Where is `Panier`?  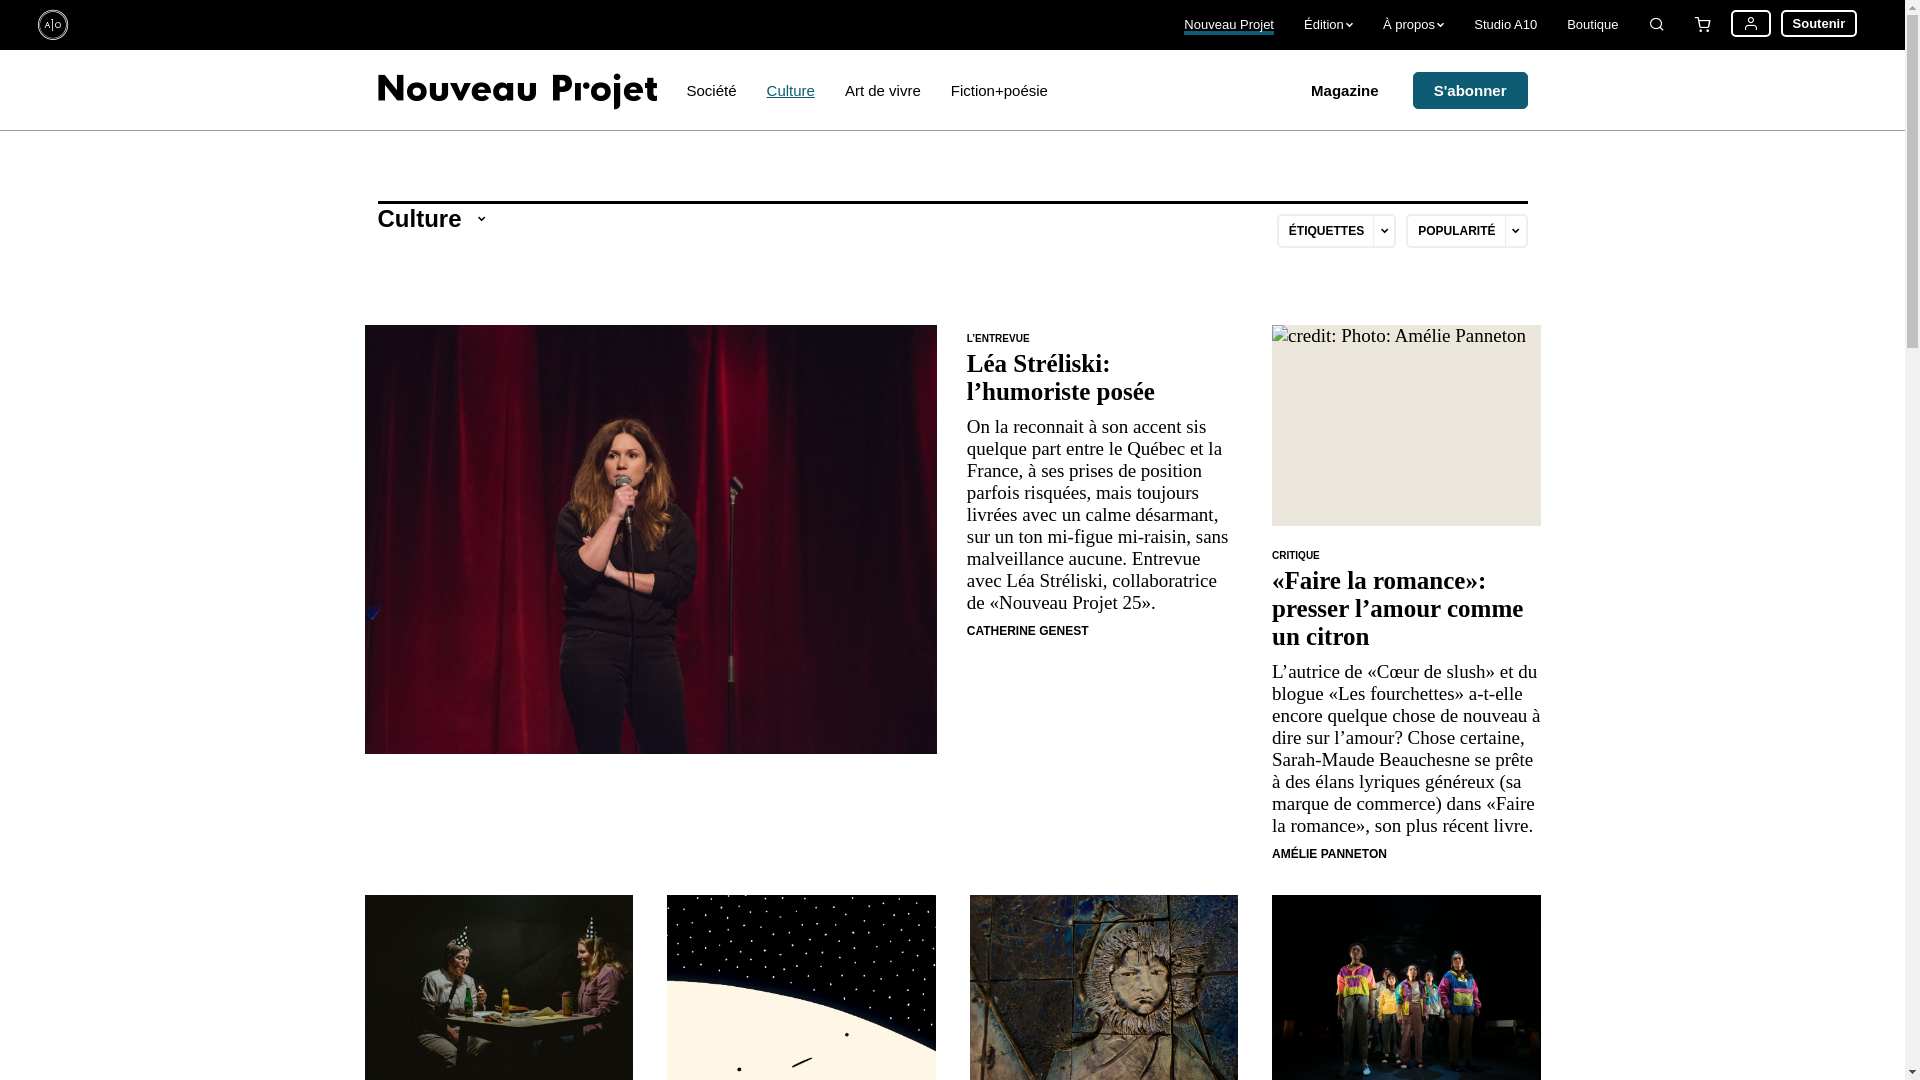
Panier is located at coordinates (1703, 25).